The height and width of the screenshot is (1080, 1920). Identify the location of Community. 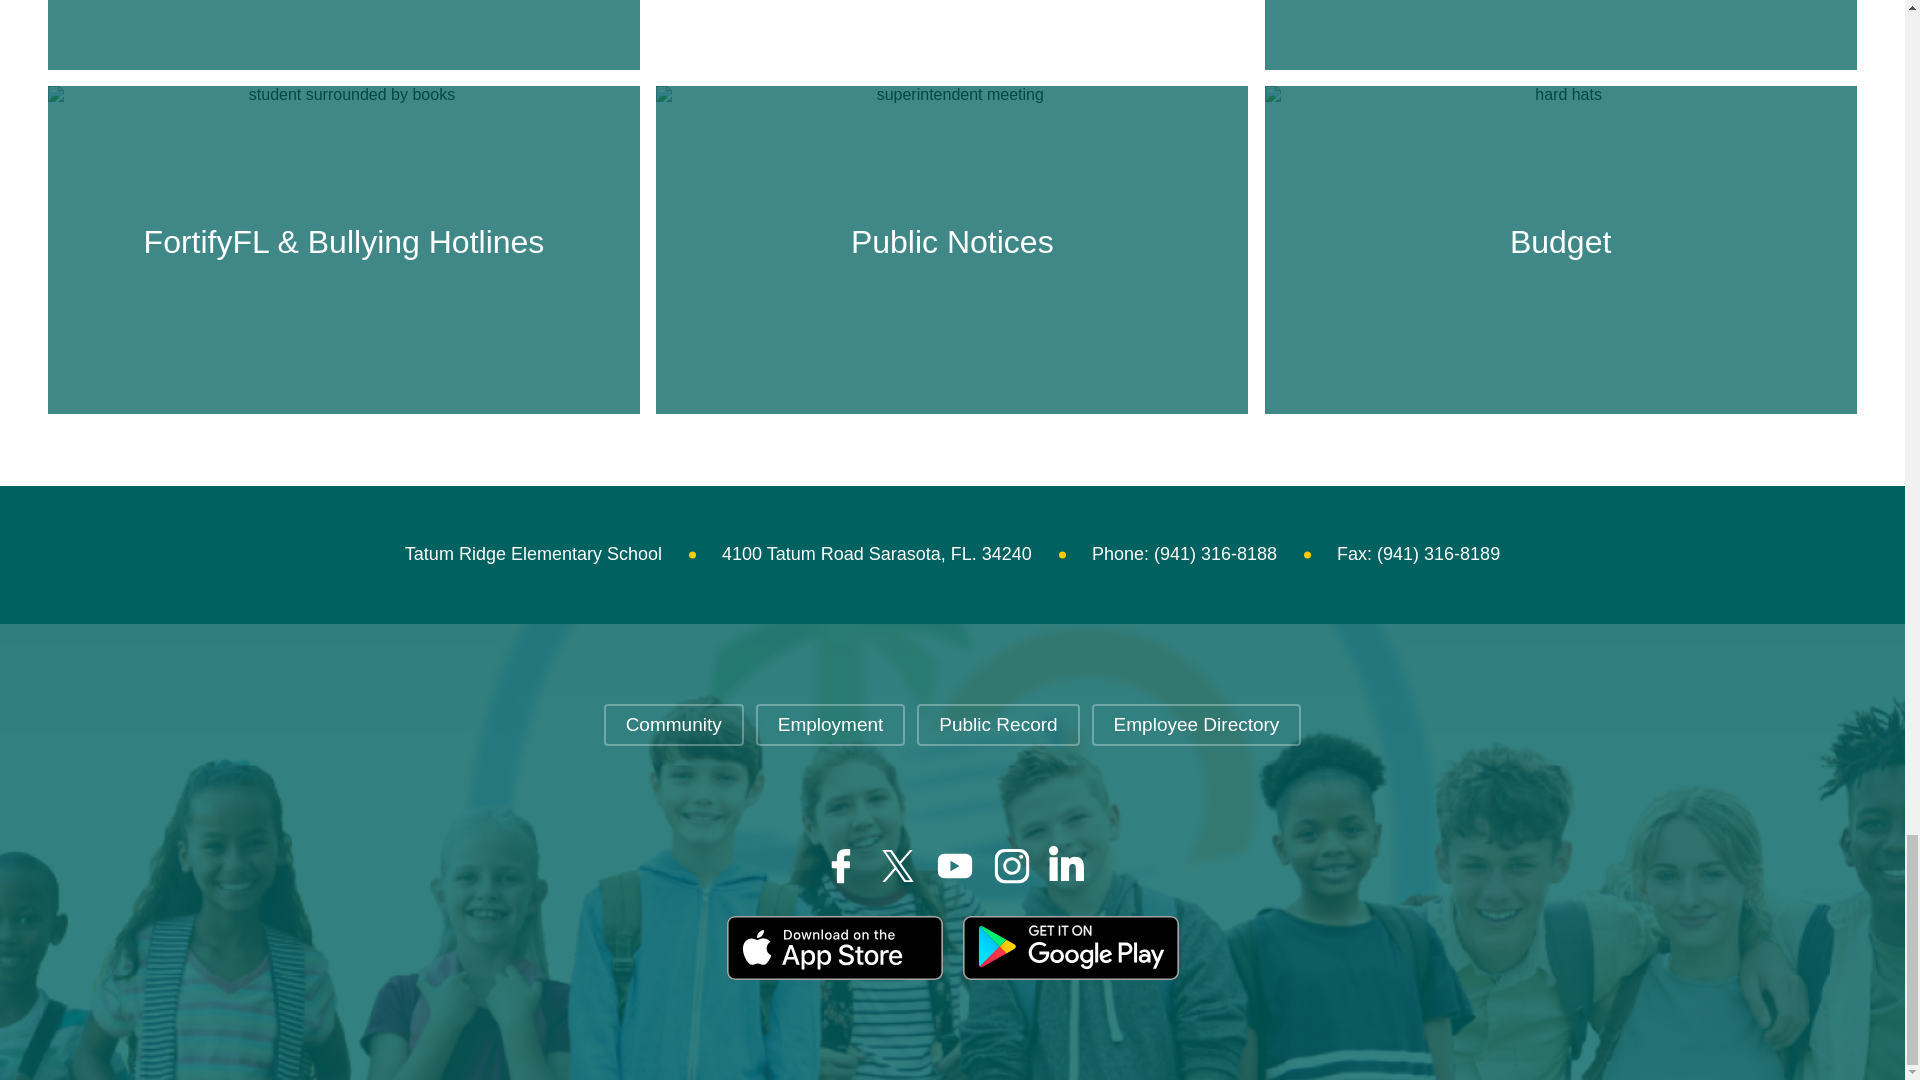
(674, 725).